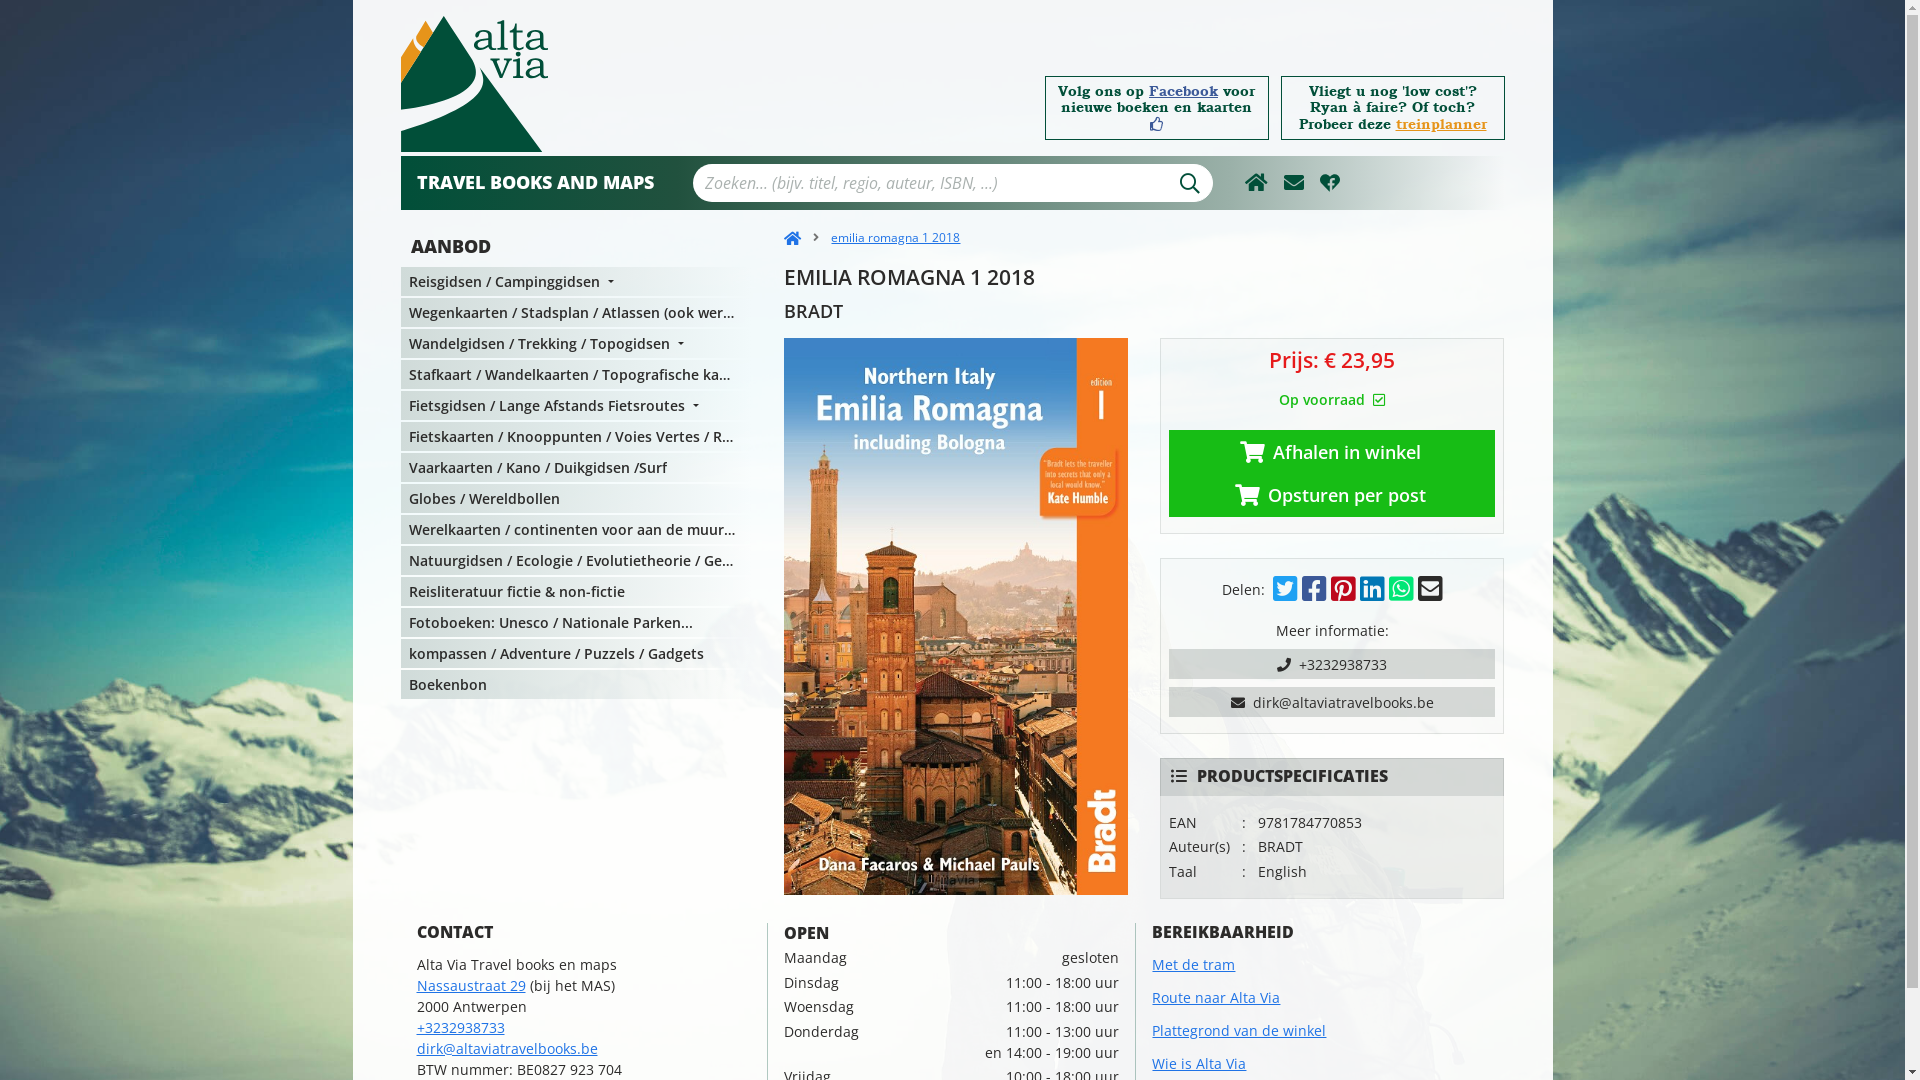 The height and width of the screenshot is (1080, 1920). What do you see at coordinates (576, 498) in the screenshot?
I see `Globes / Wereldbollen` at bounding box center [576, 498].